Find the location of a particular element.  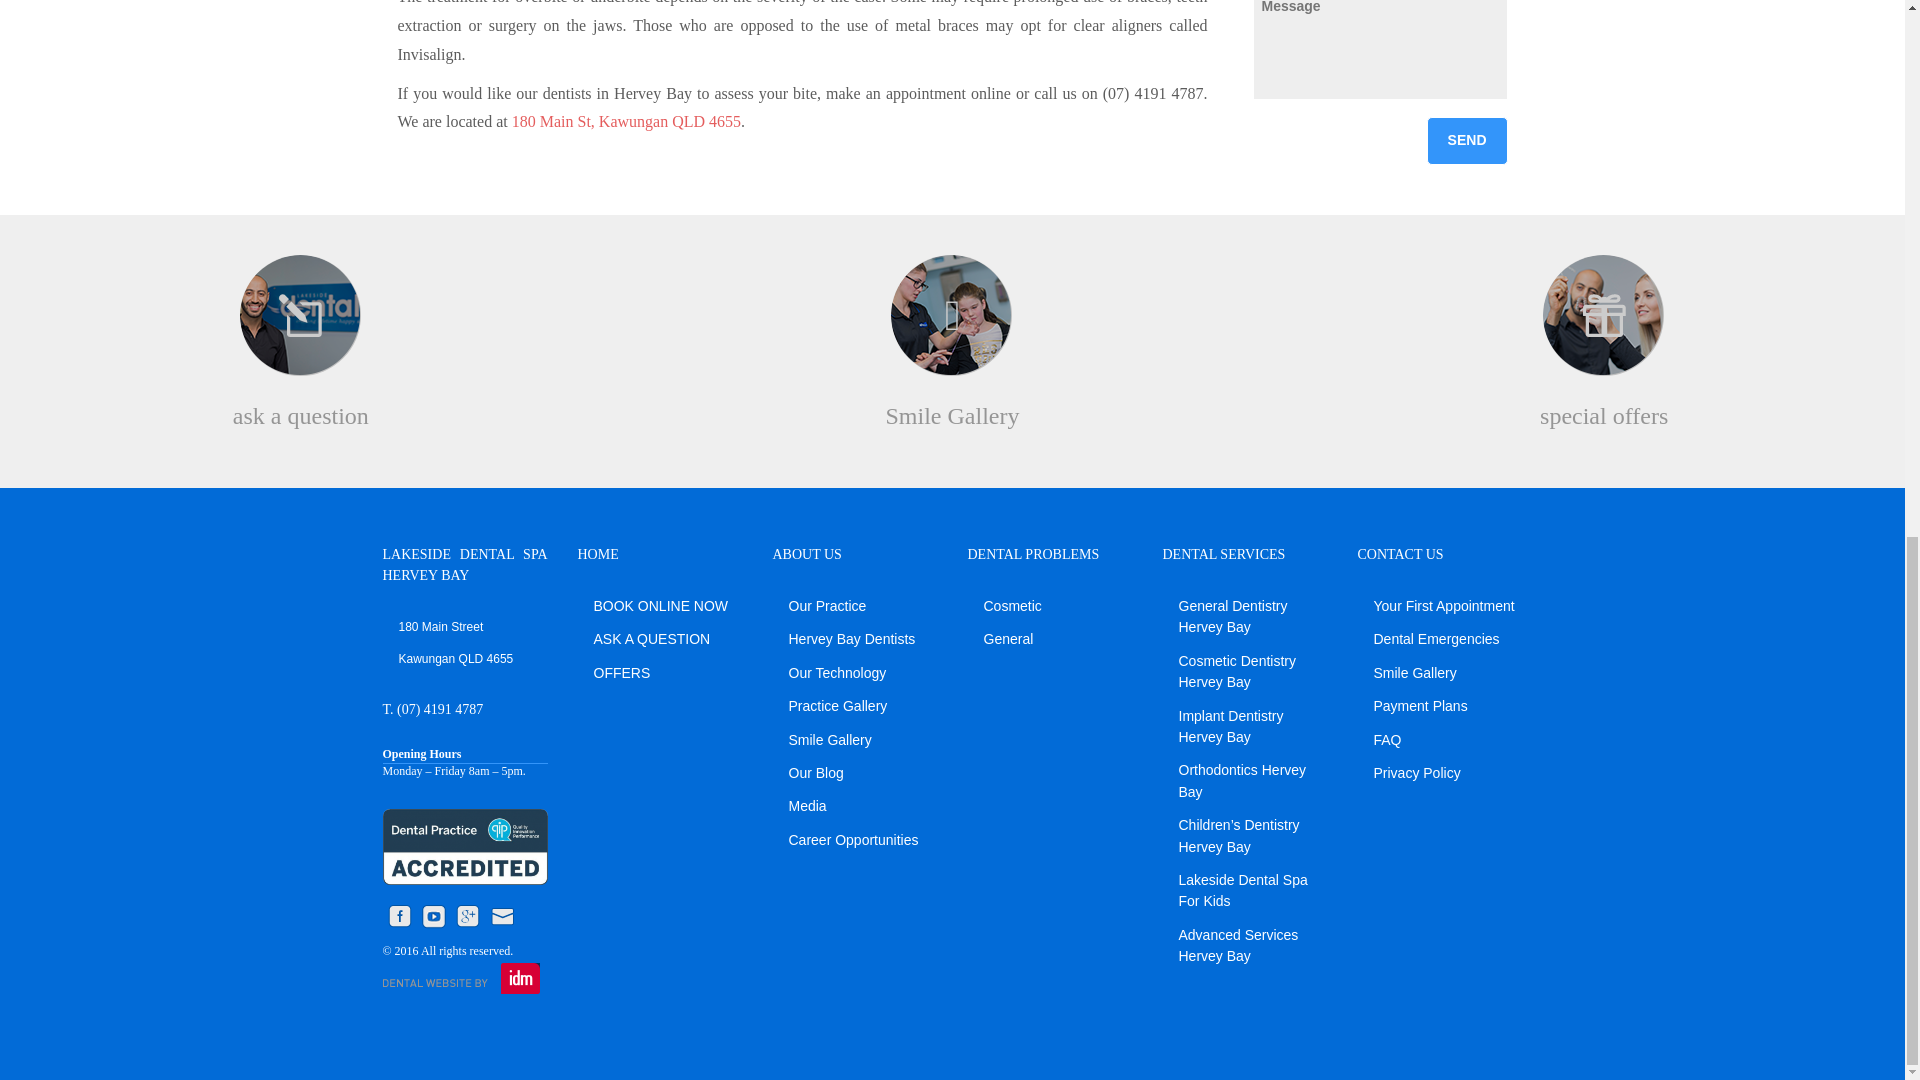

SEND is located at coordinates (1466, 140).